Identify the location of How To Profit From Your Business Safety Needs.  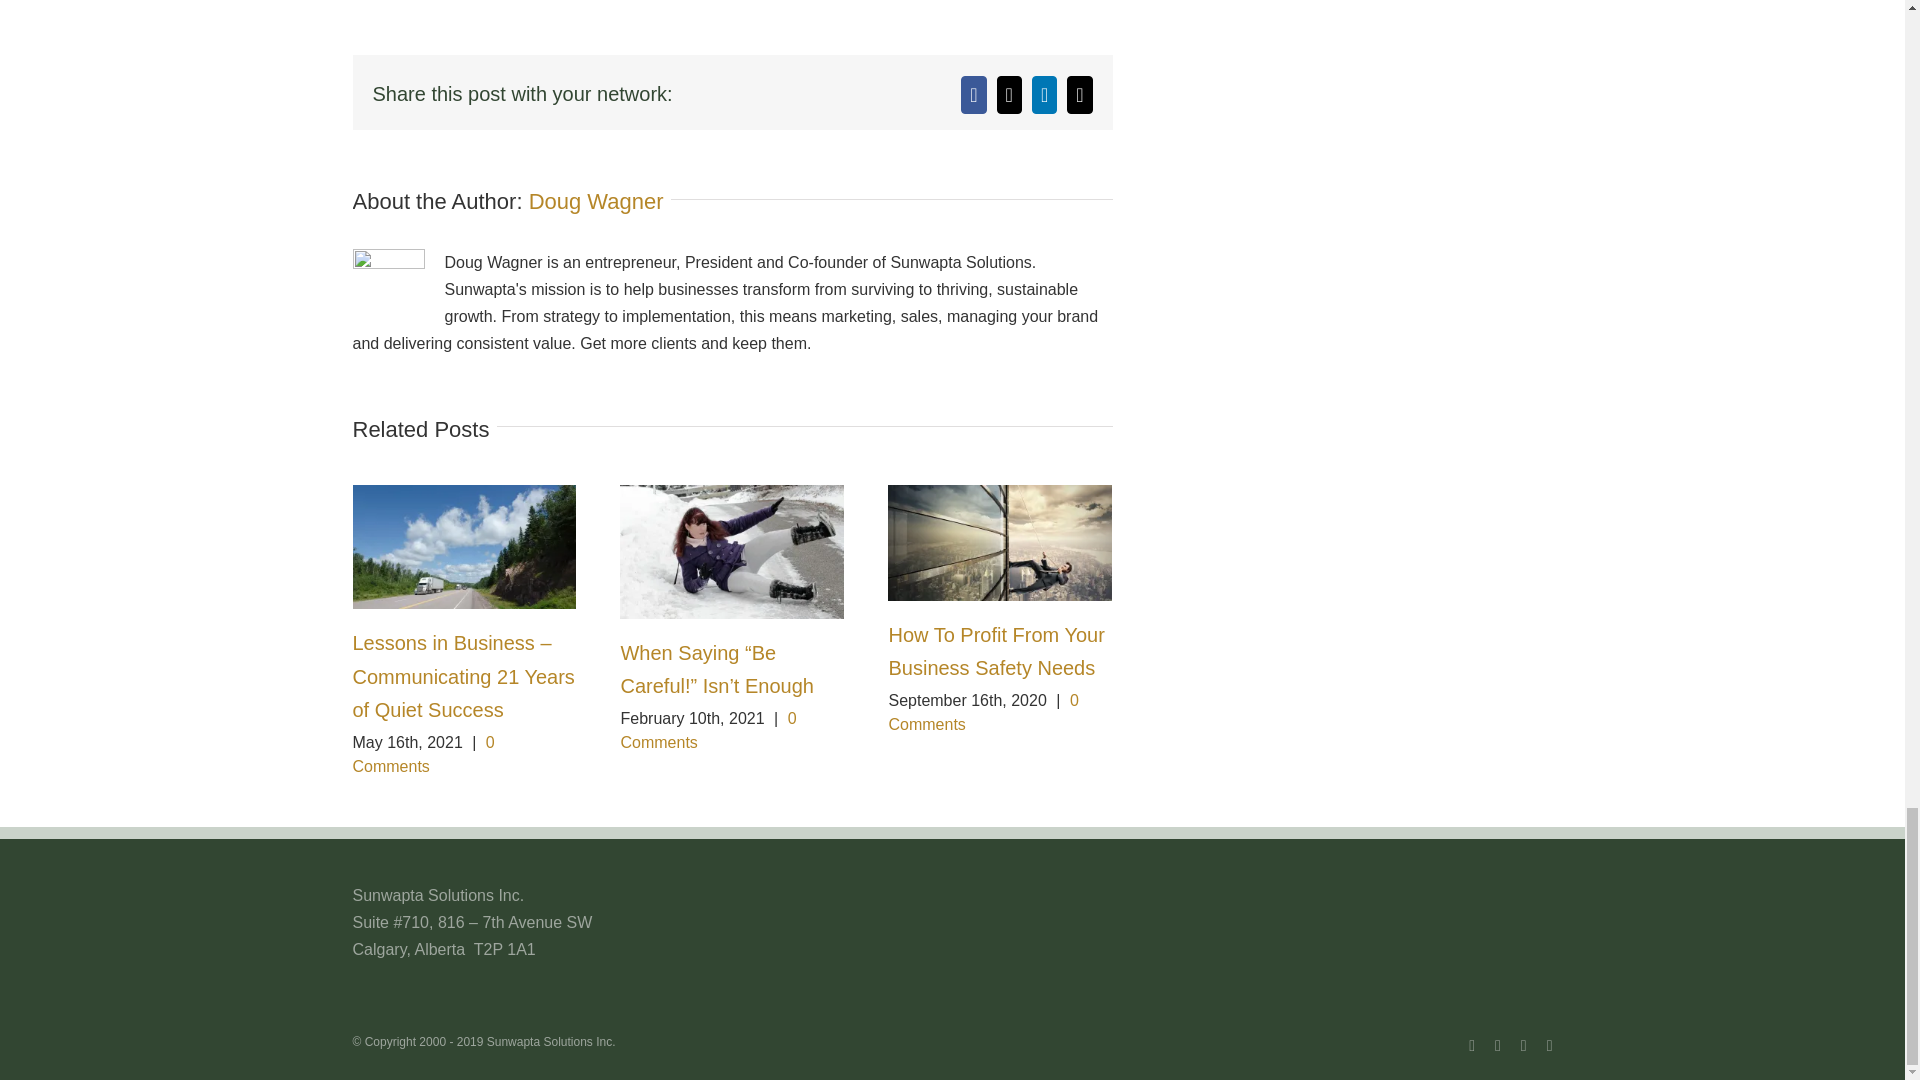
(996, 652).